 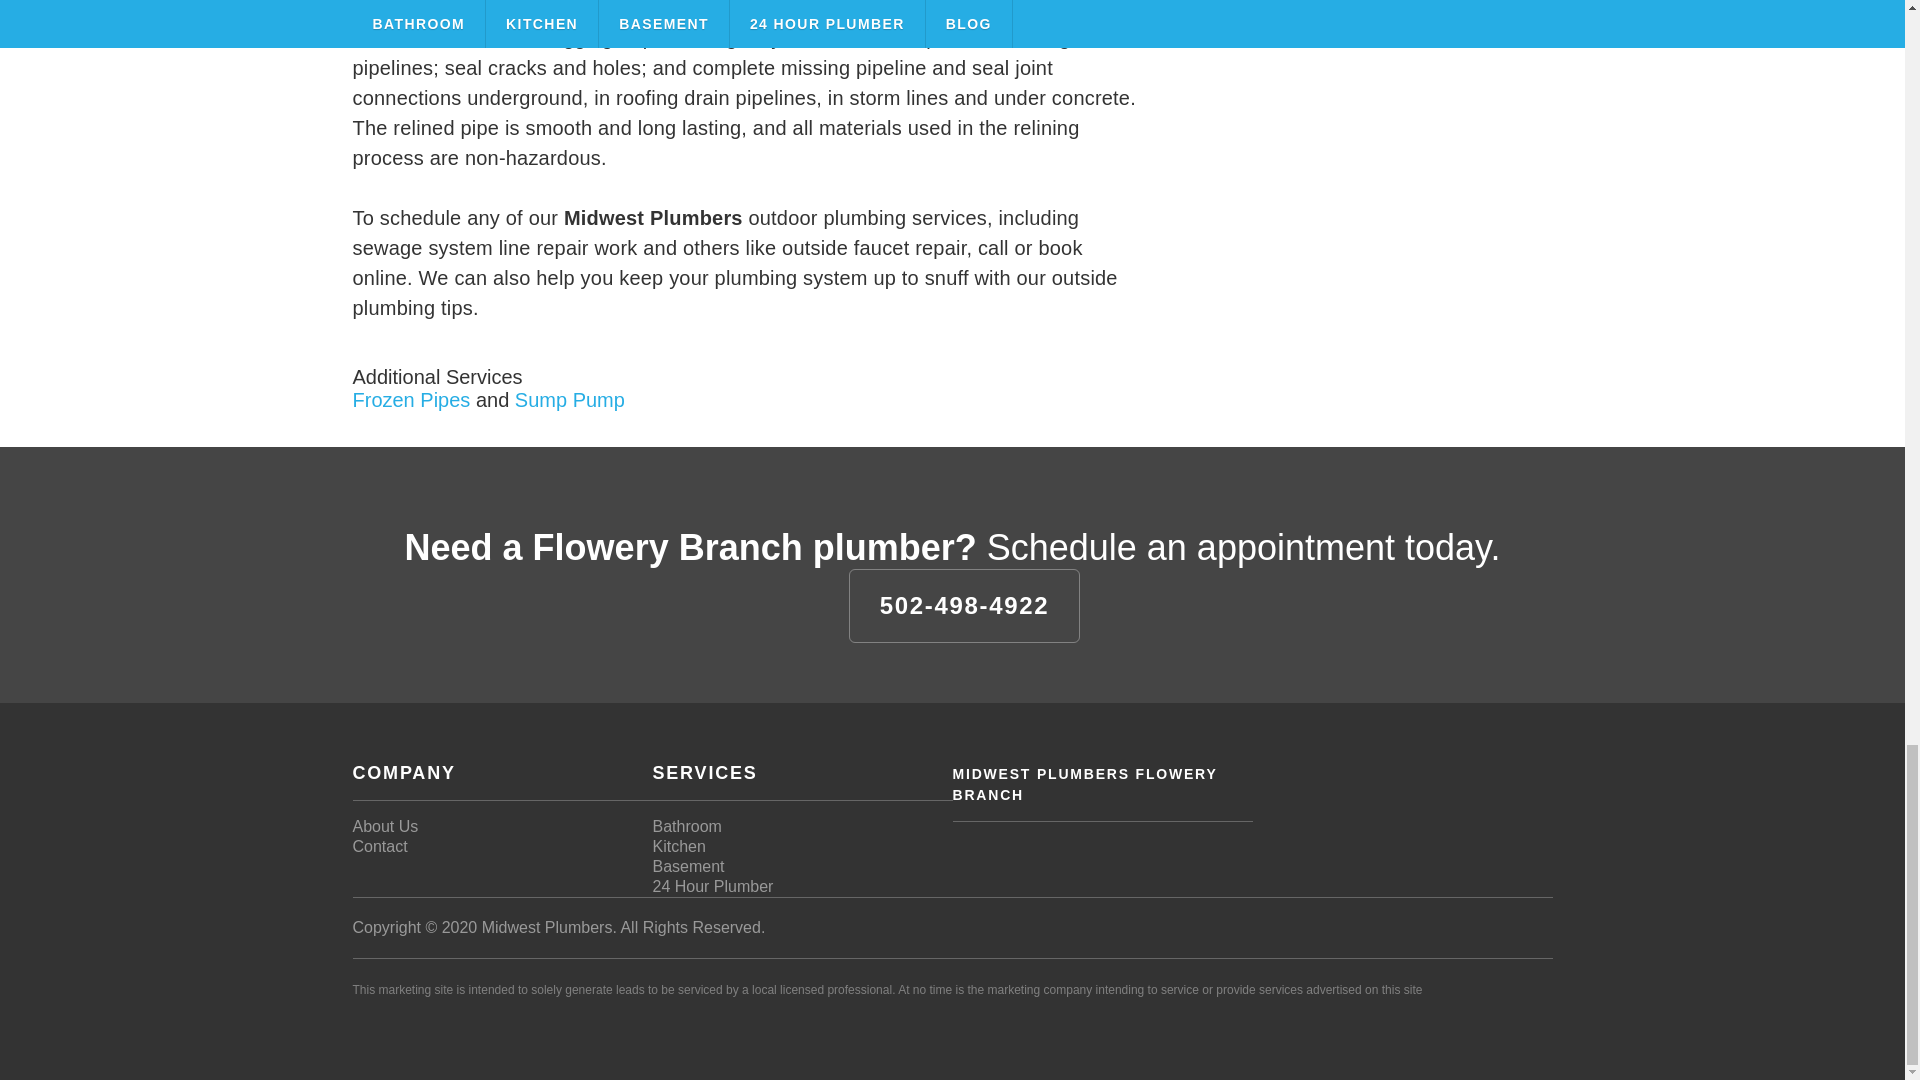 What do you see at coordinates (686, 826) in the screenshot?
I see `Bathroom` at bounding box center [686, 826].